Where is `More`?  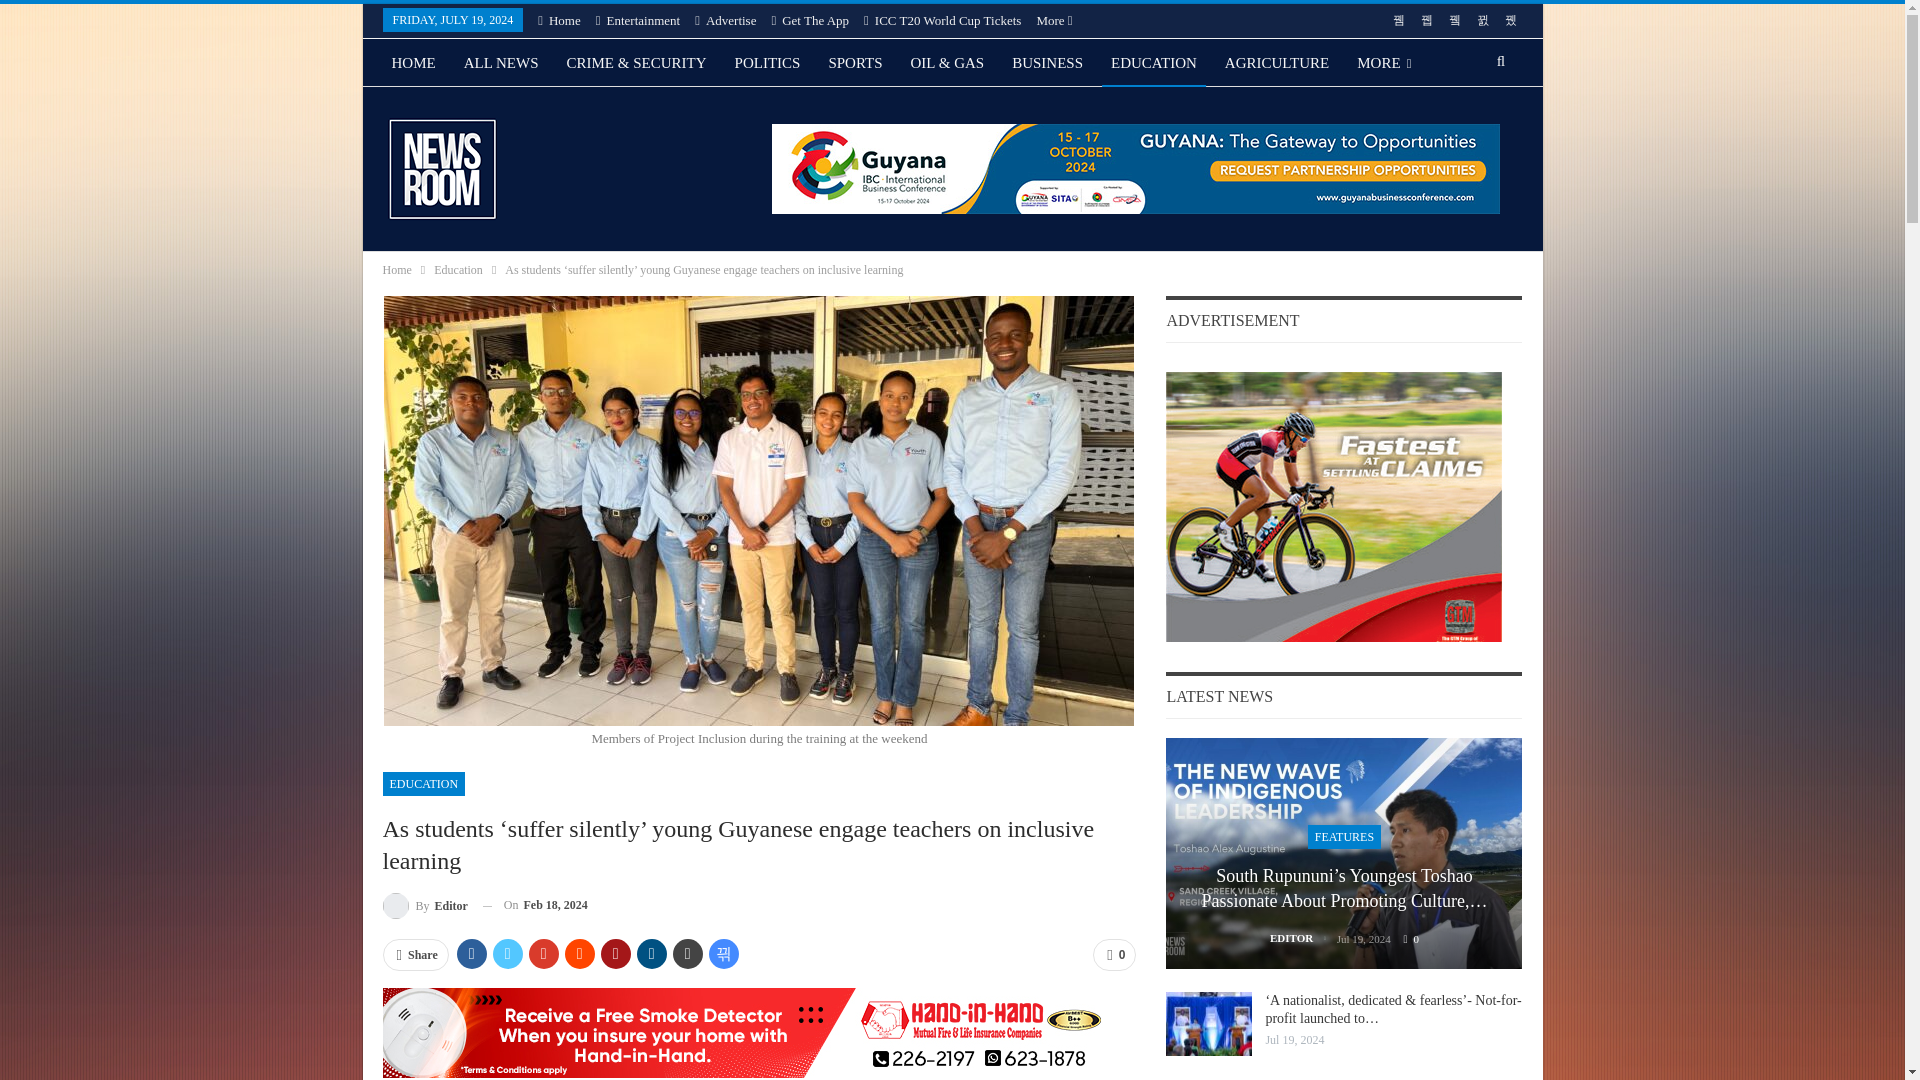
More is located at coordinates (1054, 20).